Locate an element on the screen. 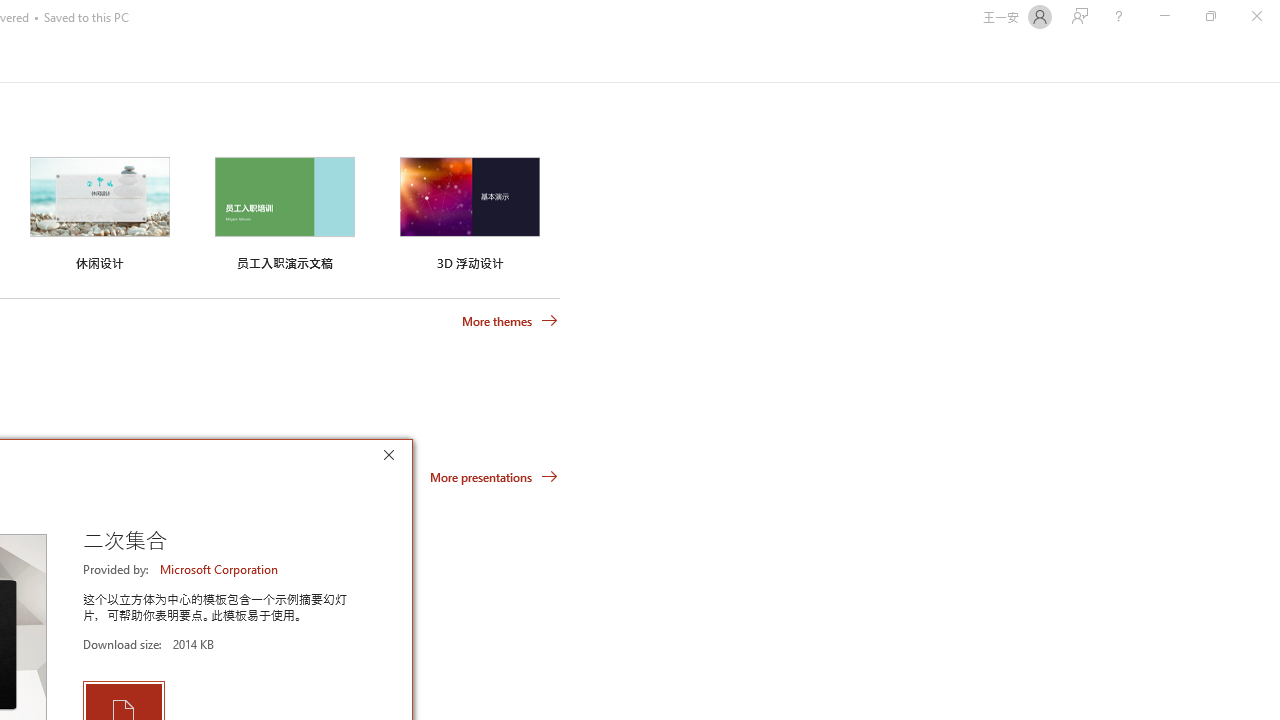 This screenshot has width=1280, height=720. More themes is located at coordinates (510, 321).